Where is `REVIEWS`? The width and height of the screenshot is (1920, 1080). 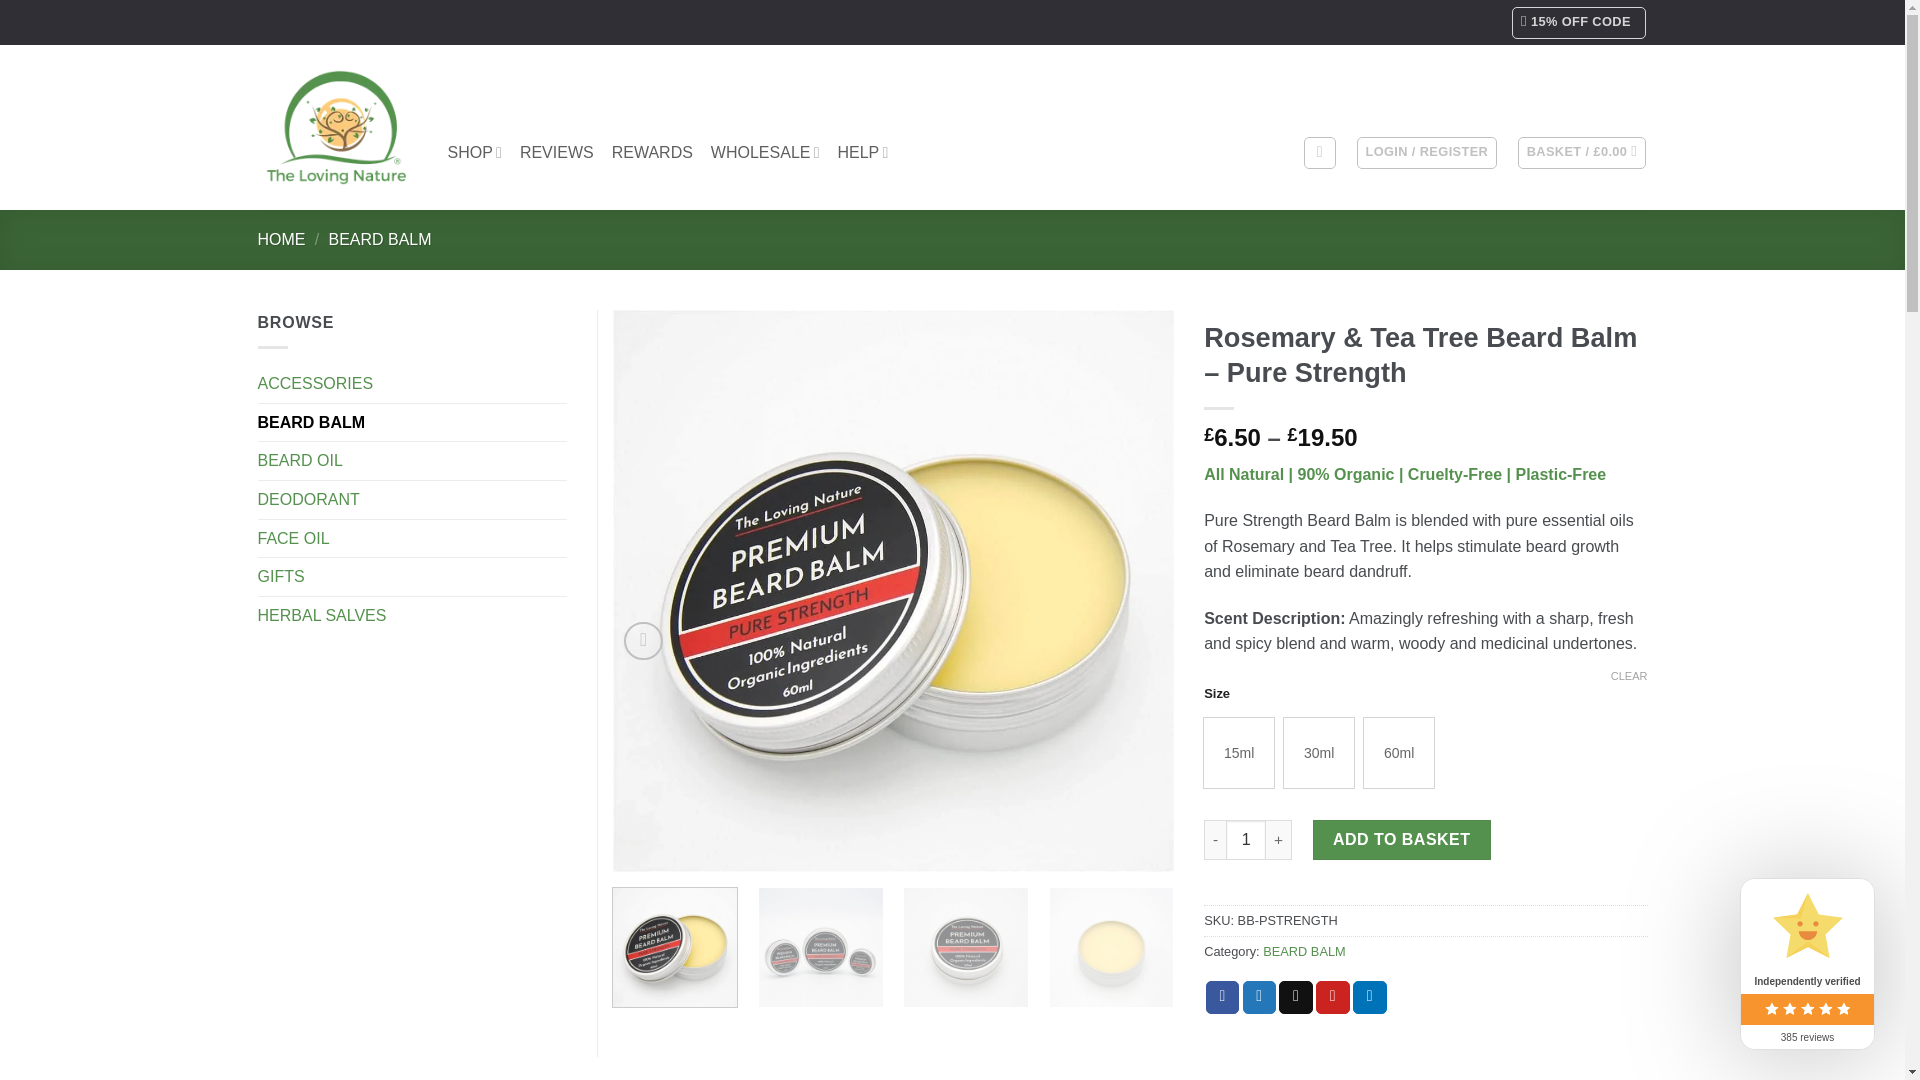 REVIEWS is located at coordinates (556, 151).